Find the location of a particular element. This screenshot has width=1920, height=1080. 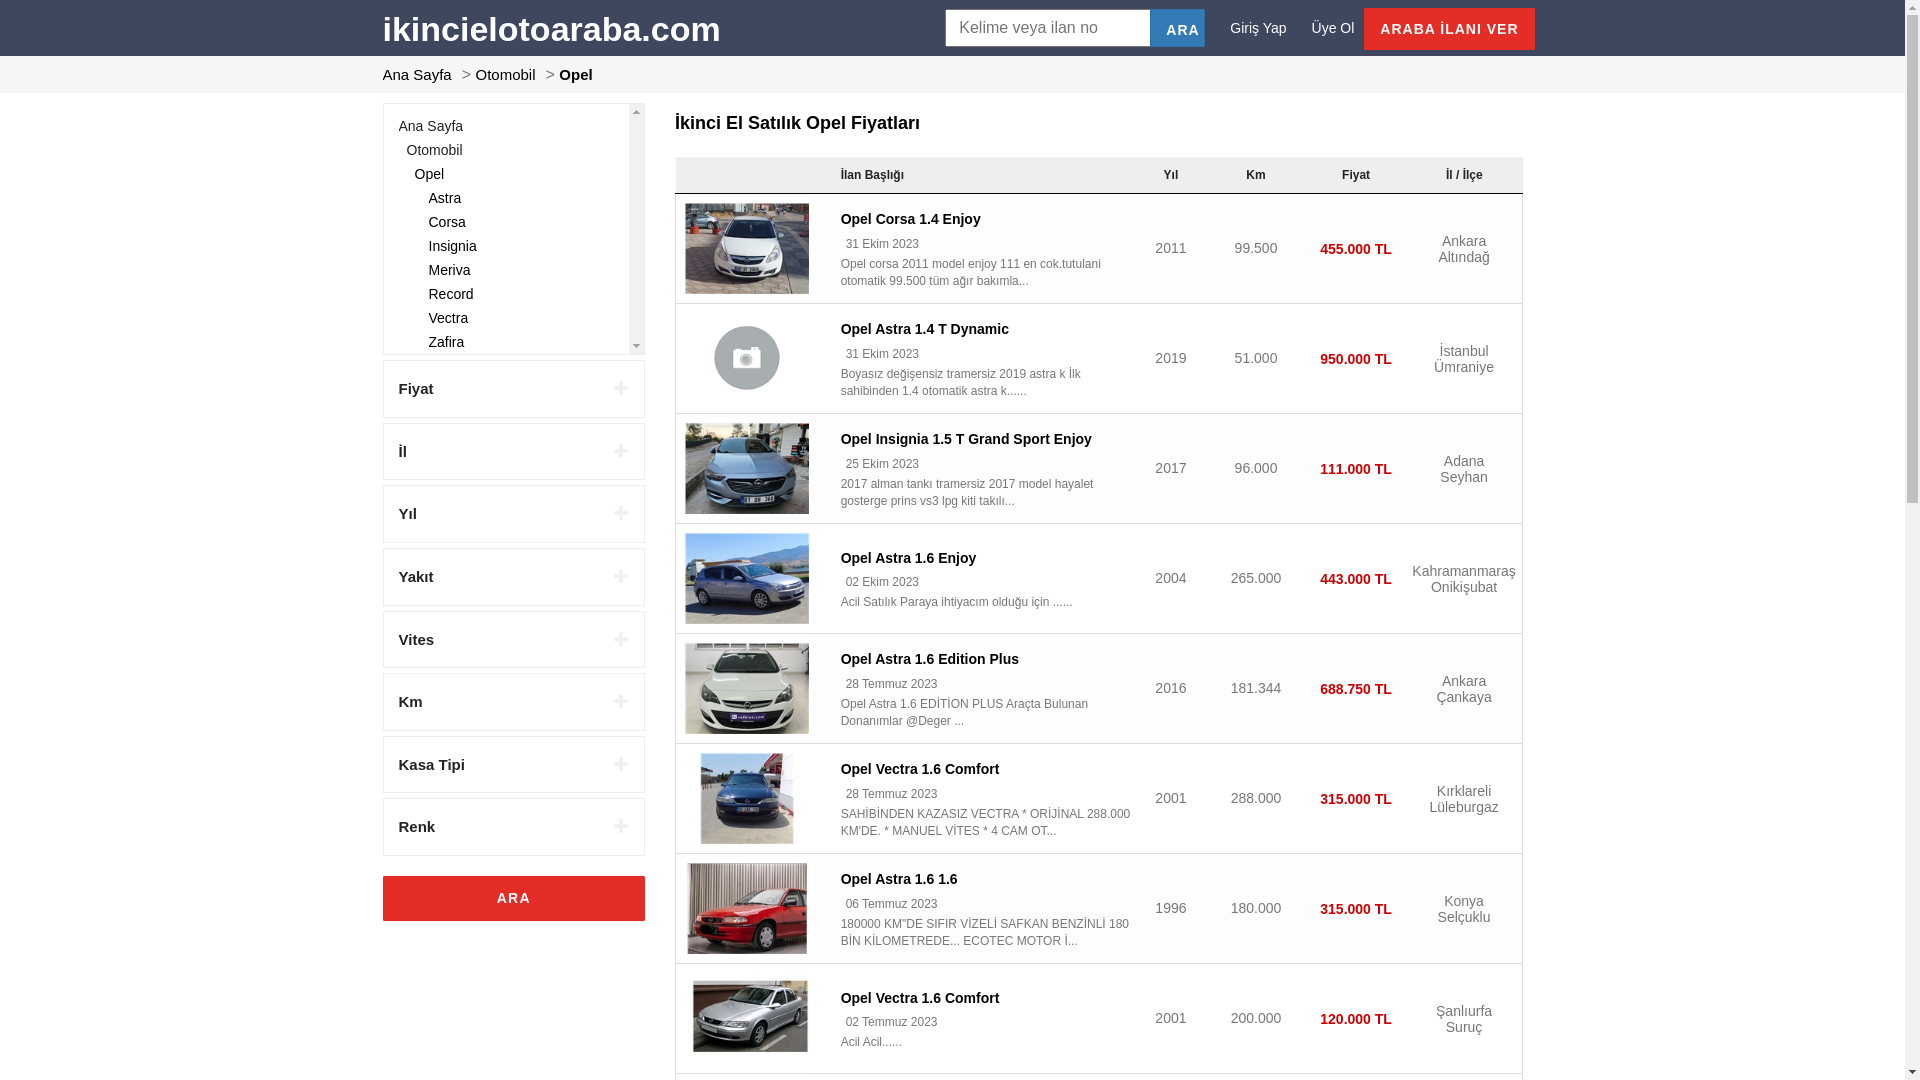

Km is located at coordinates (514, 702).